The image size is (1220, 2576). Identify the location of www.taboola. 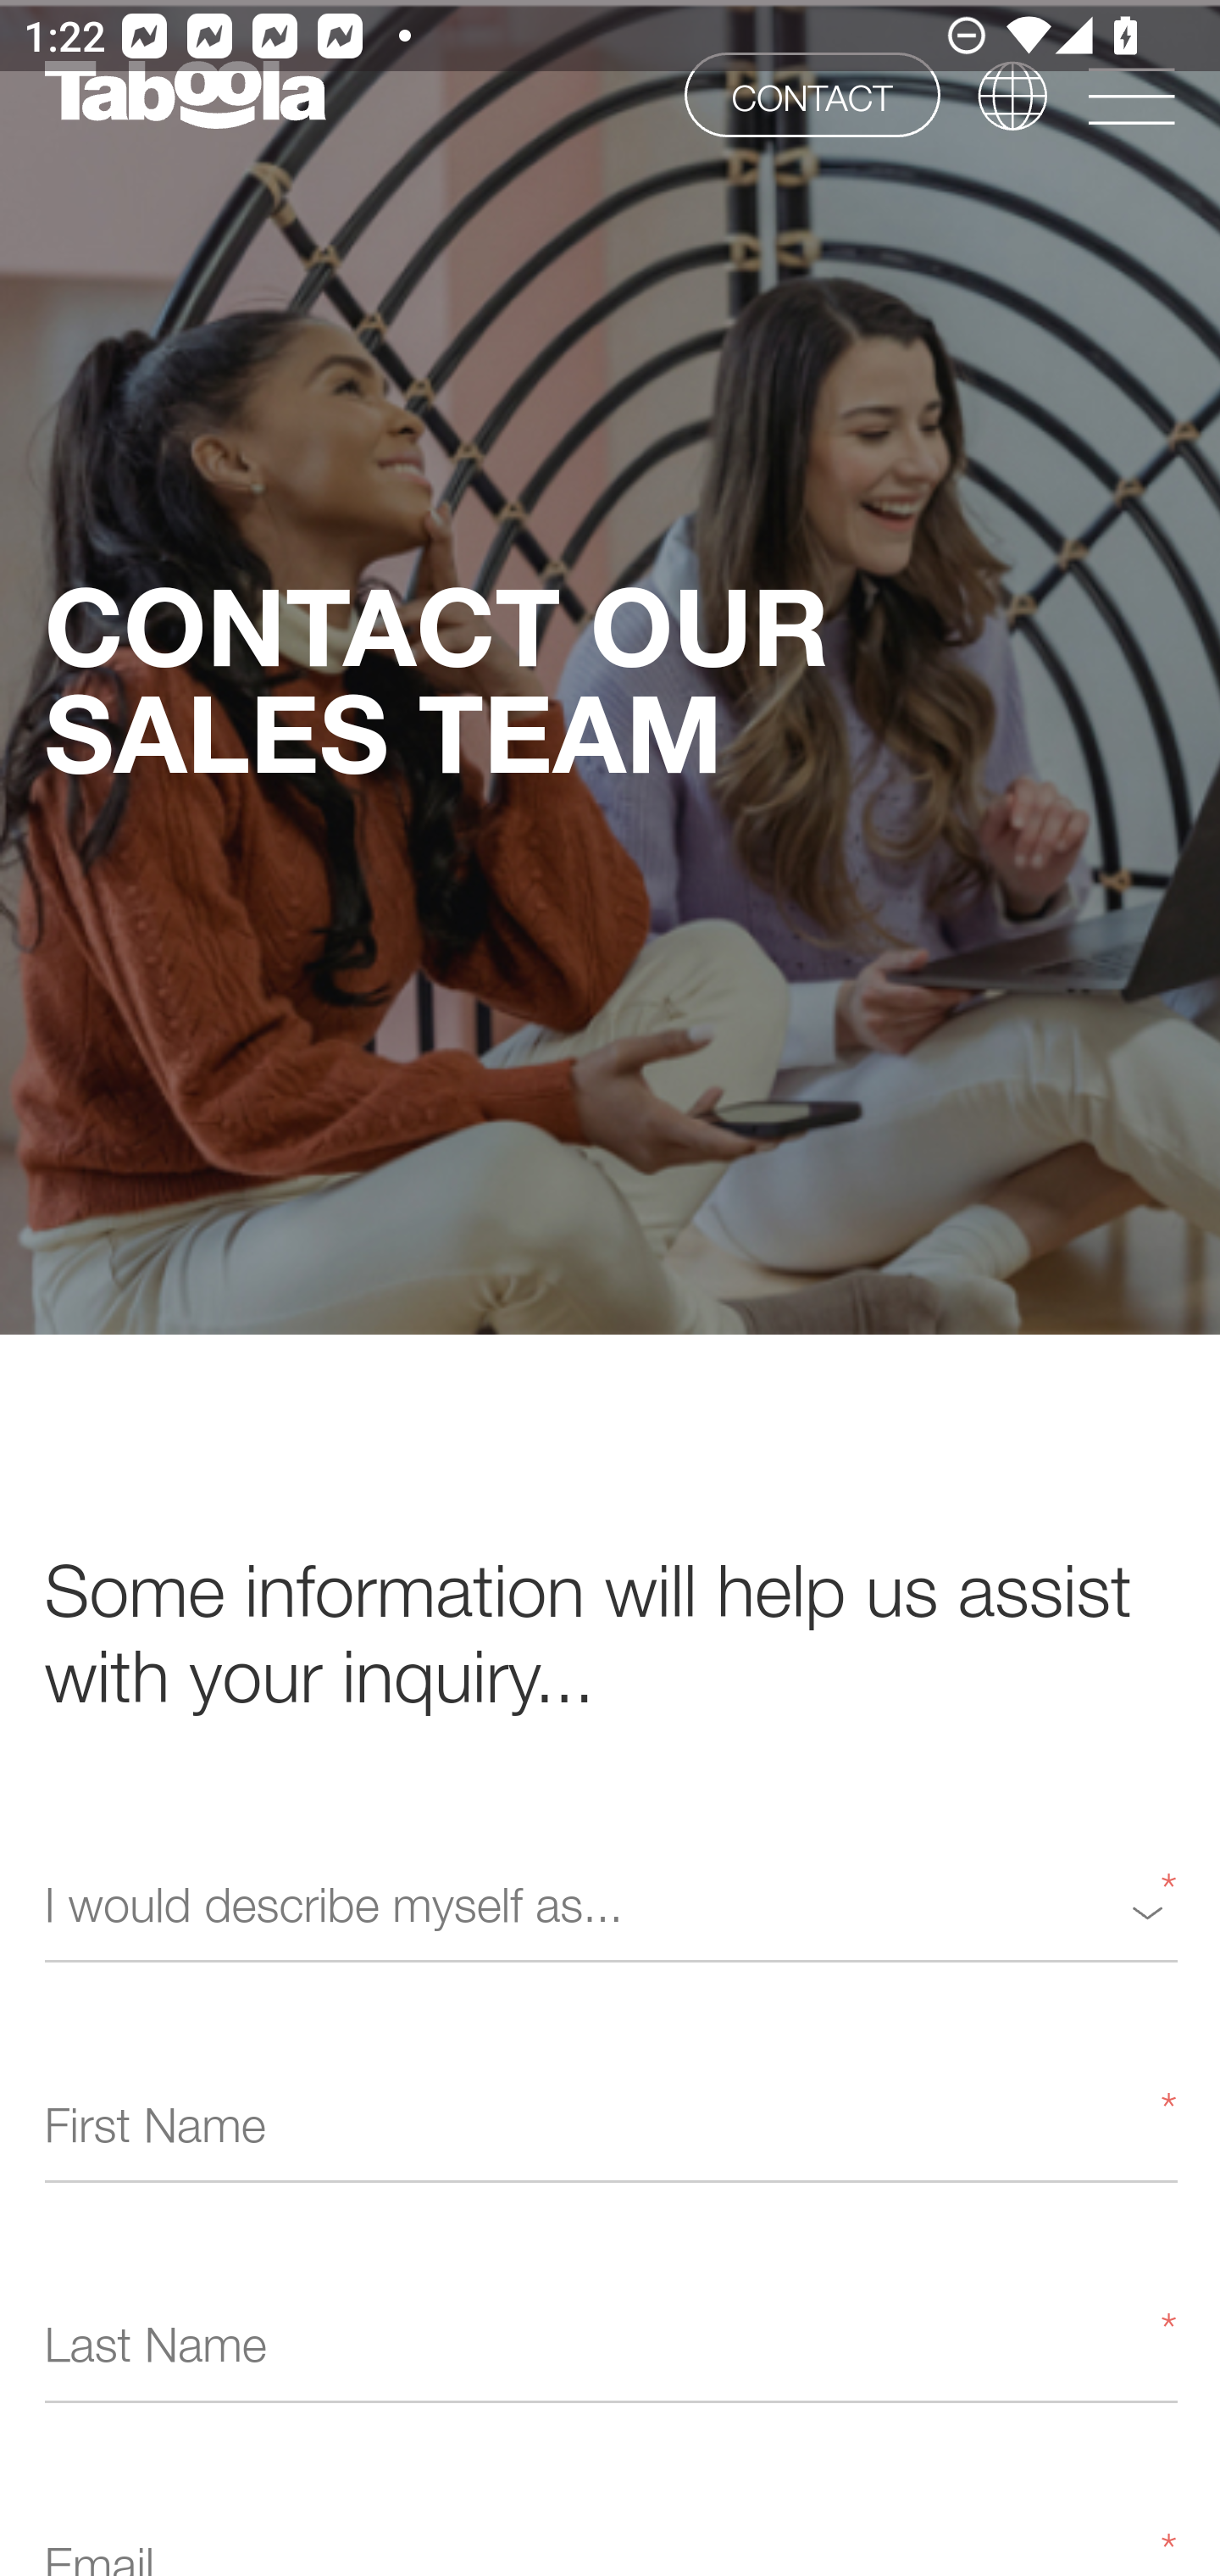
(185, 95).